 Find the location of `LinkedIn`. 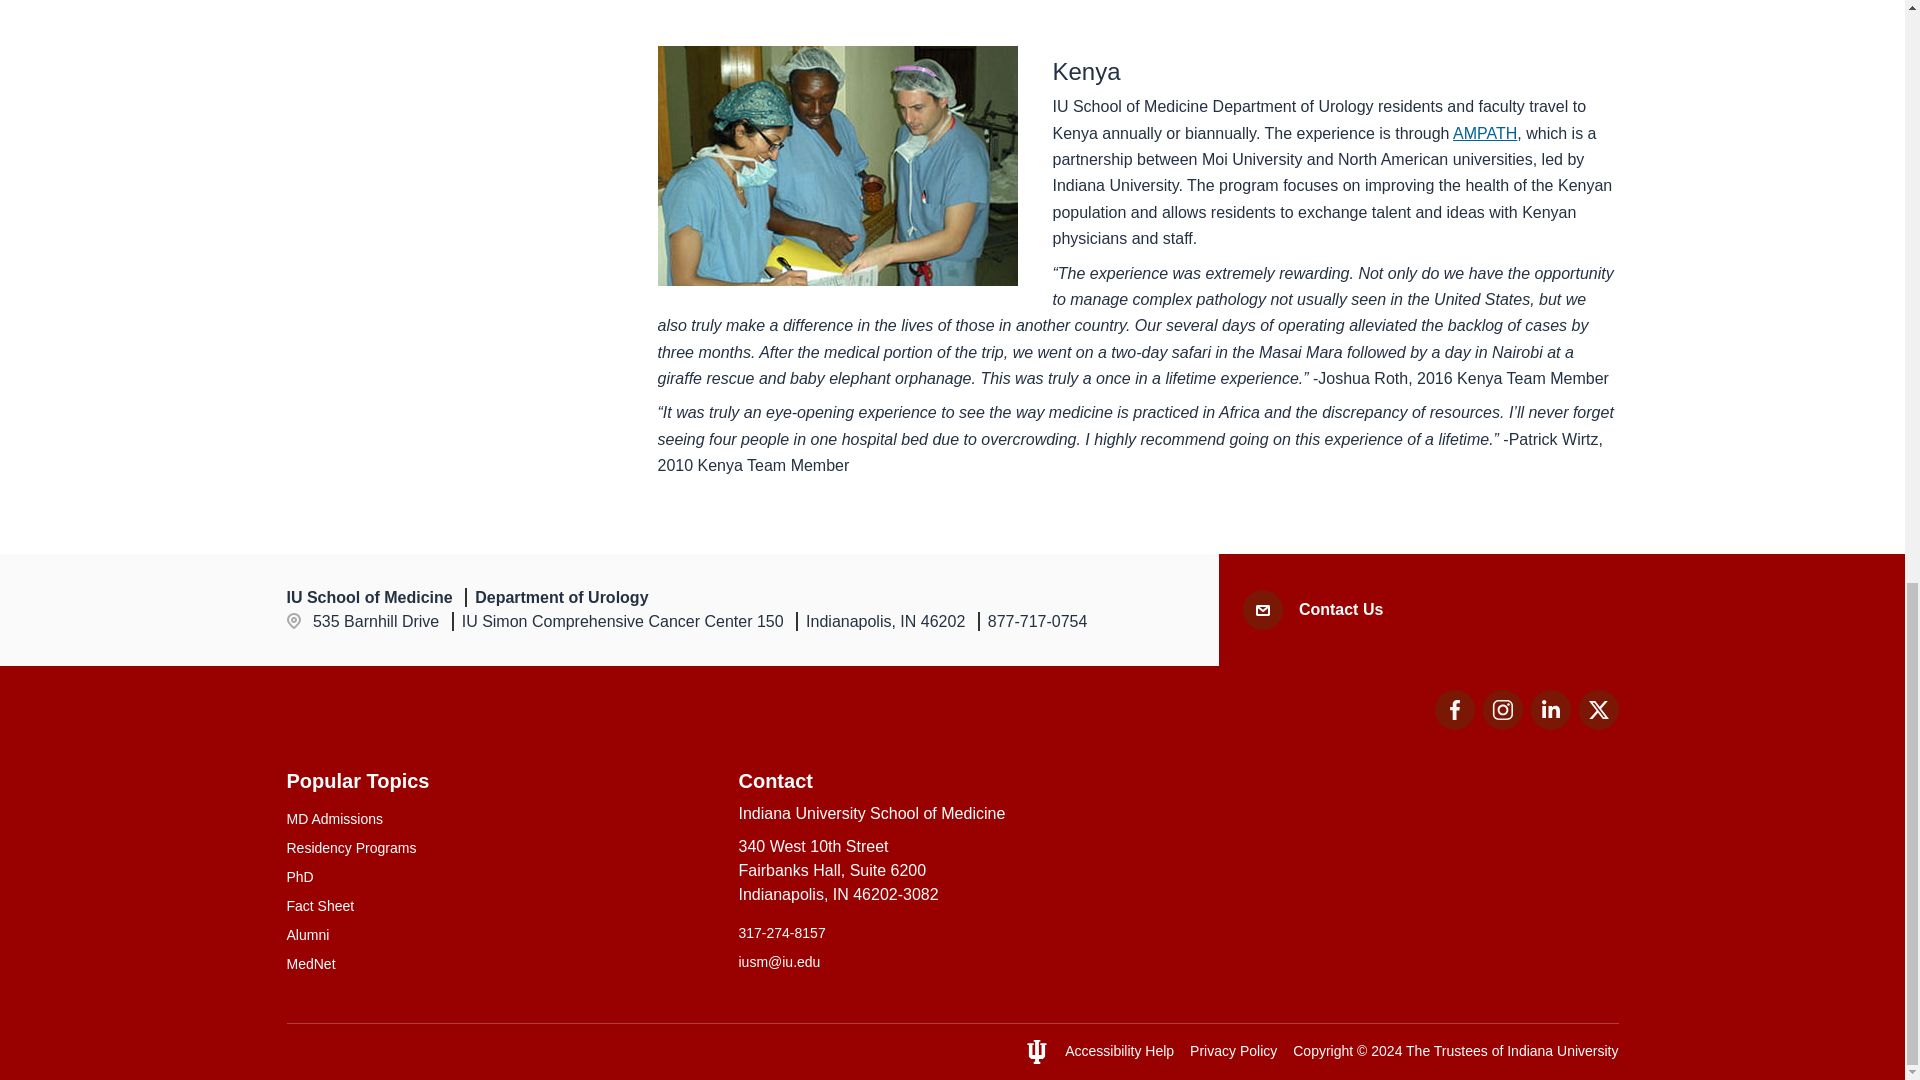

LinkedIn is located at coordinates (1550, 710).